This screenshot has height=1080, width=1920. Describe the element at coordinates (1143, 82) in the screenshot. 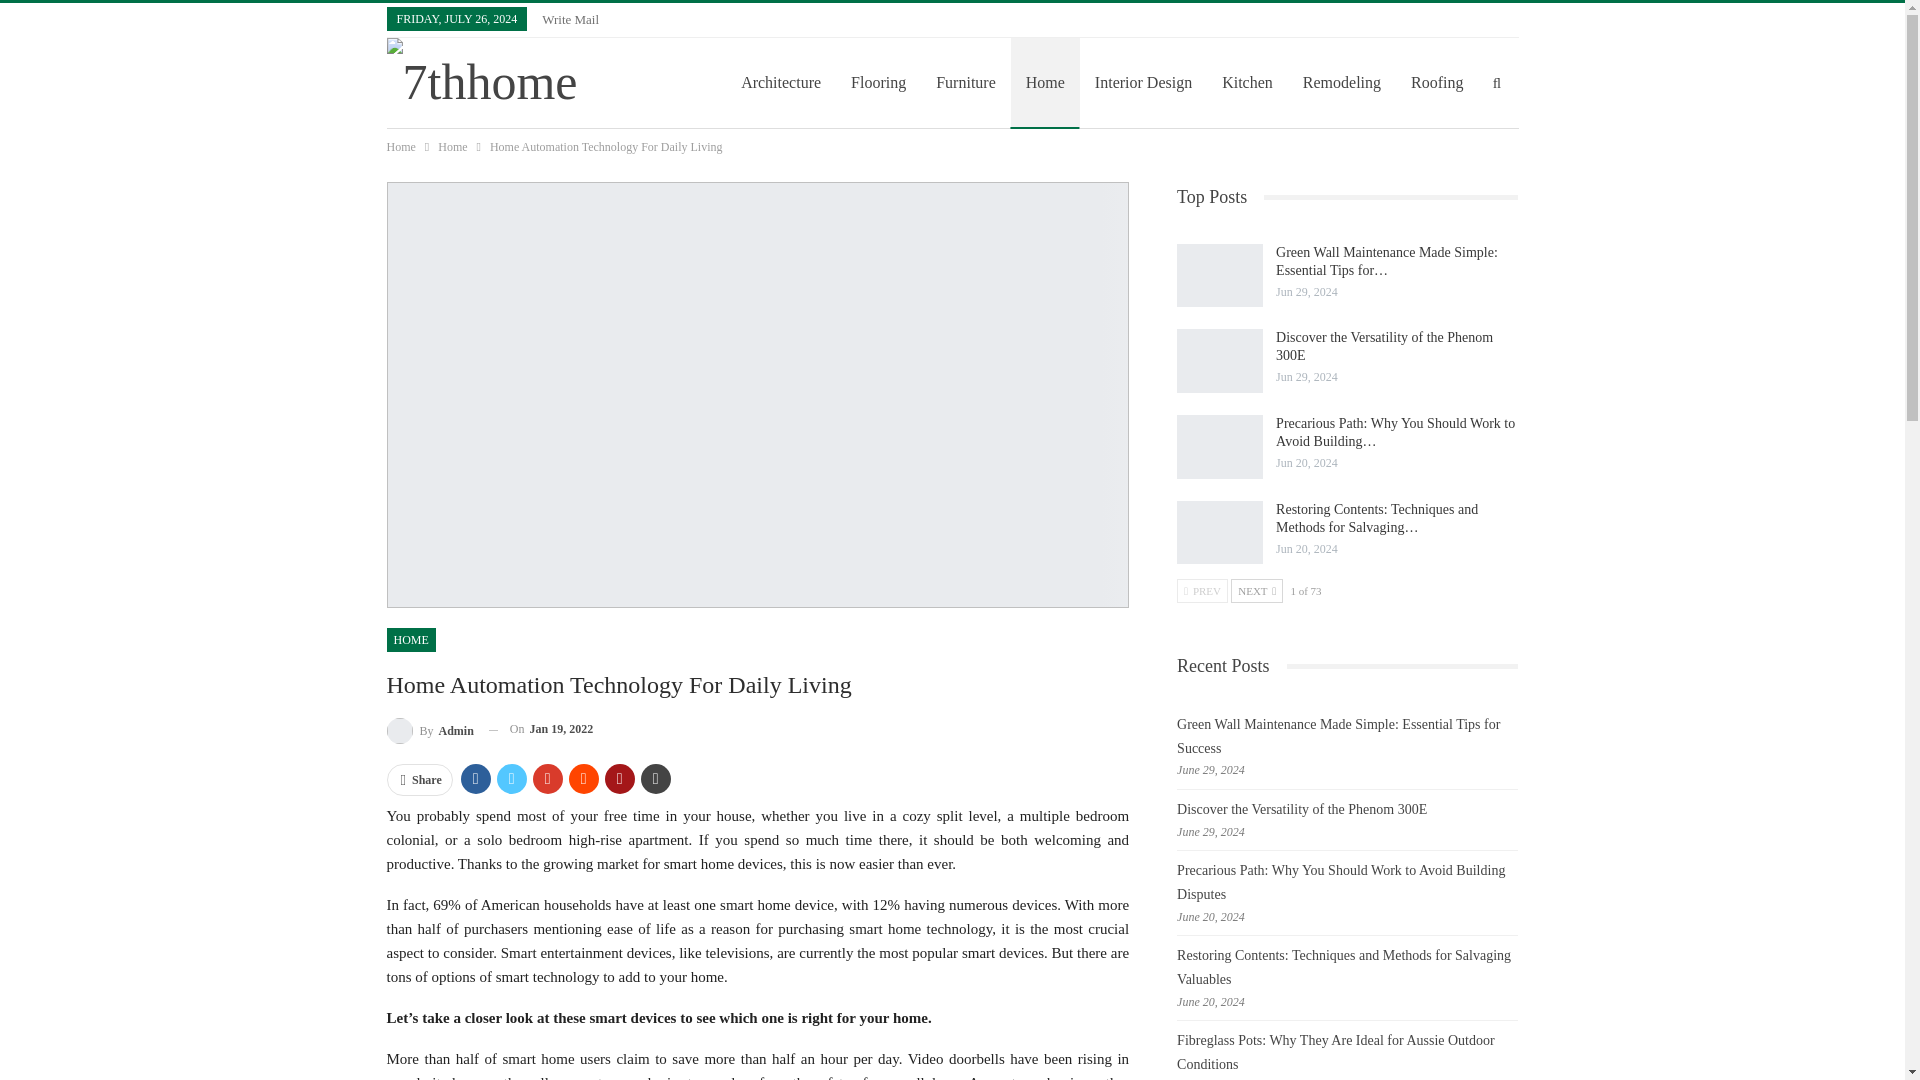

I see `Interior Design` at that location.